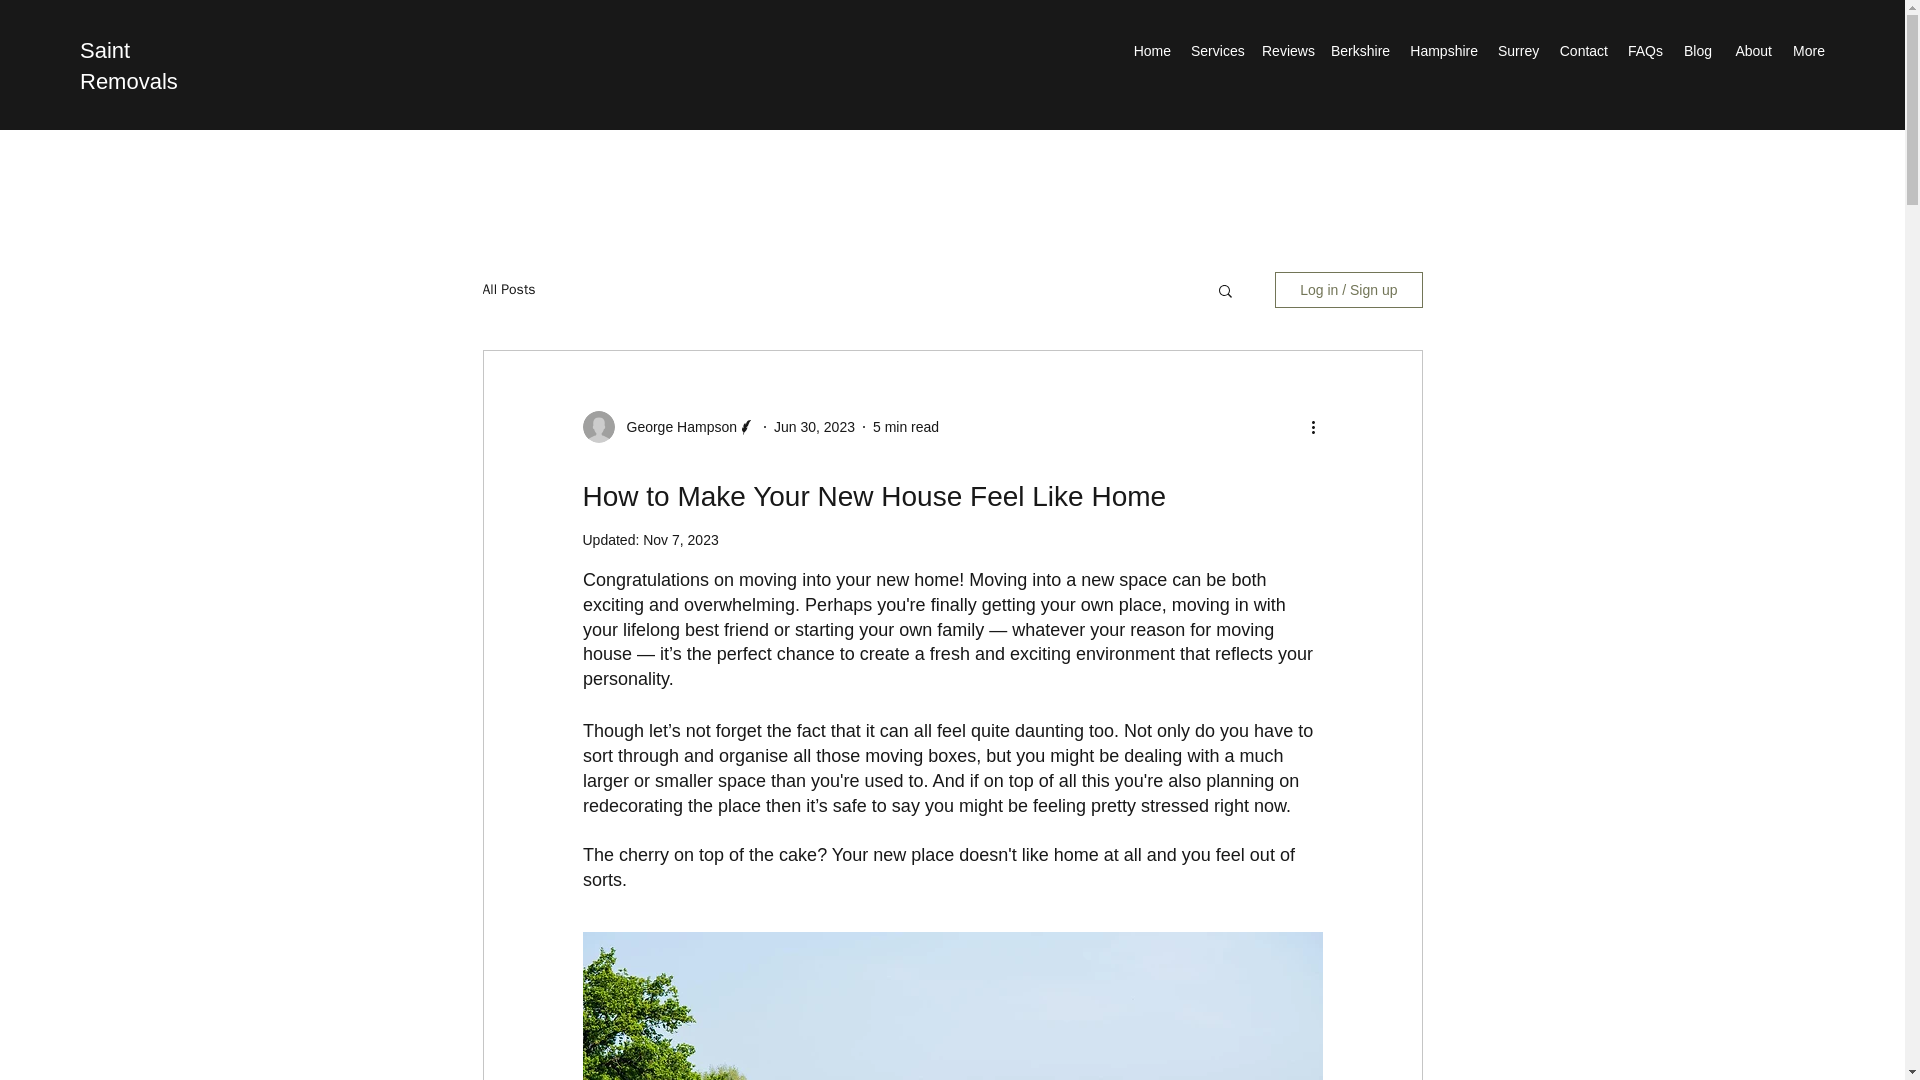 This screenshot has height=1080, width=1920. What do you see at coordinates (1645, 50) in the screenshot?
I see `FAQs` at bounding box center [1645, 50].